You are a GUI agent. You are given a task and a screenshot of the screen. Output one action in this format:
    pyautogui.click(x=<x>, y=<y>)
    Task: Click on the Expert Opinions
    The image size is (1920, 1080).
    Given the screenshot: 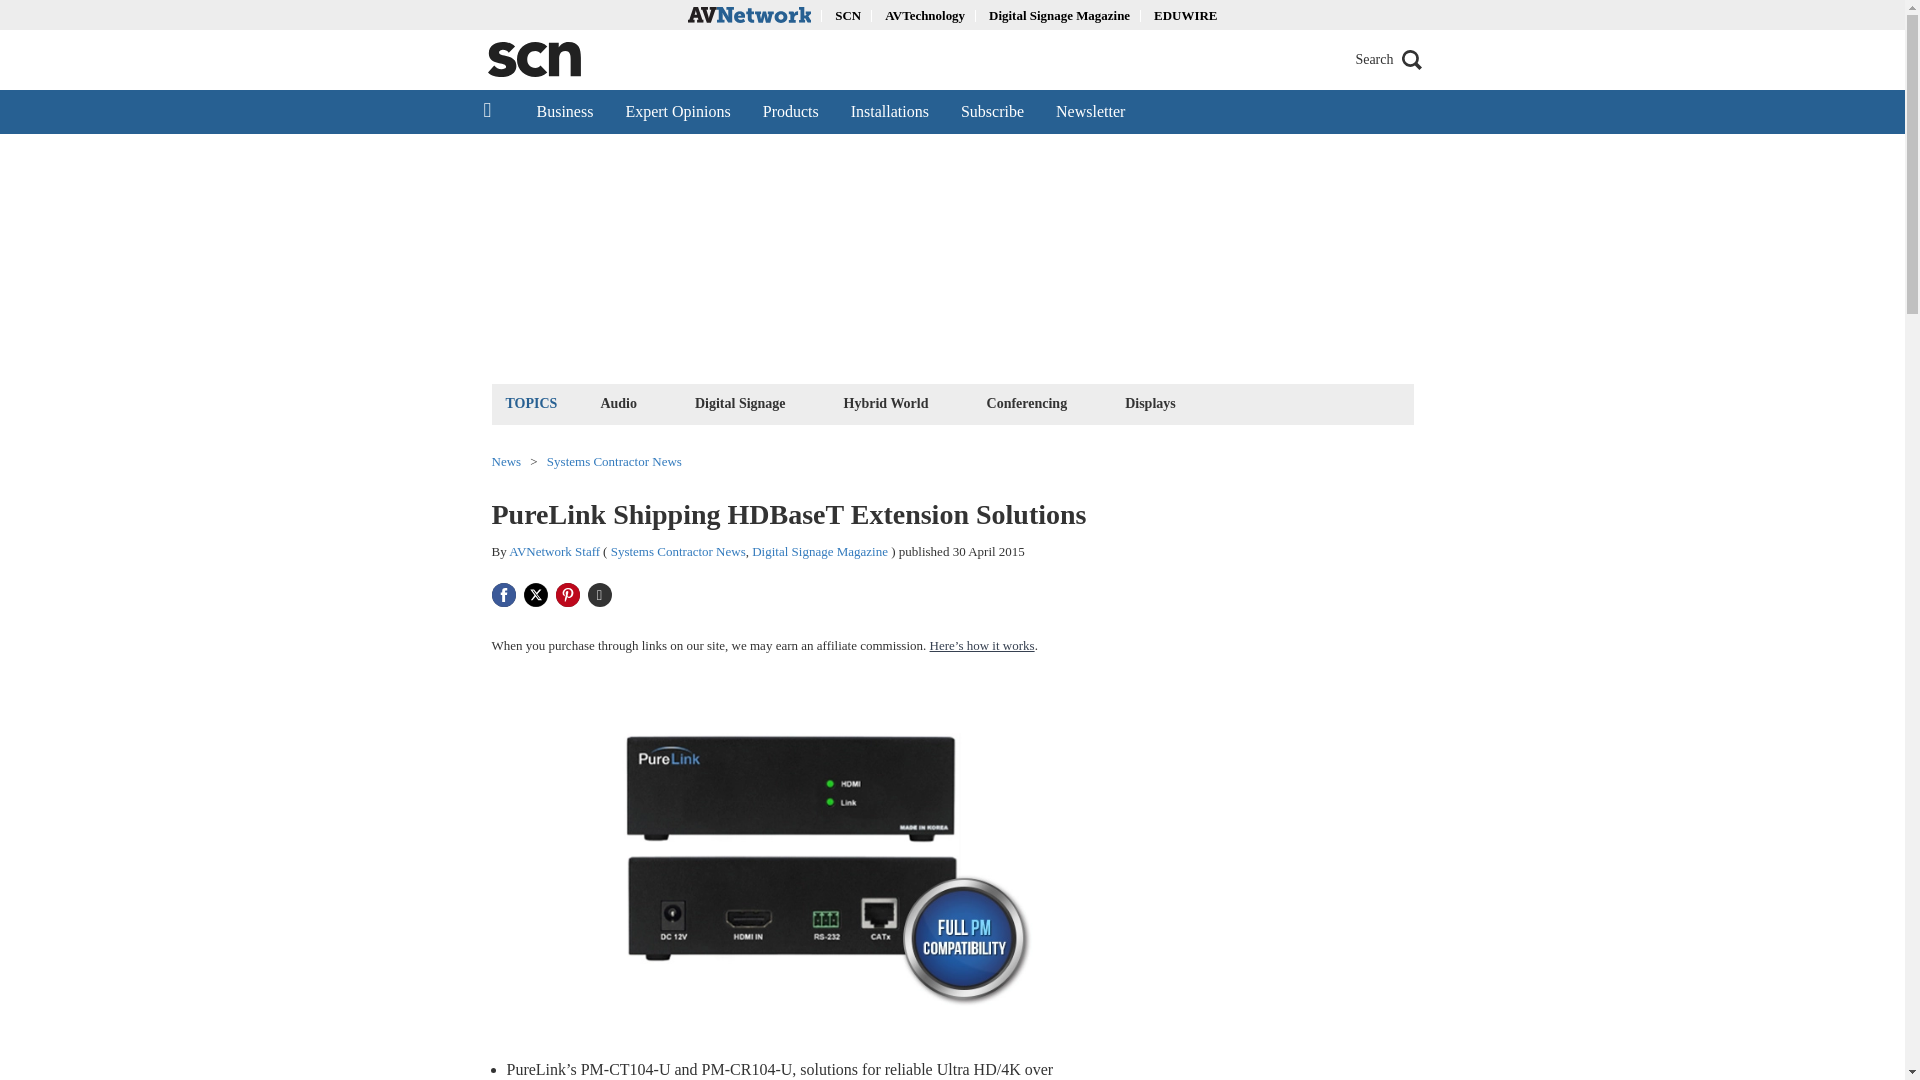 What is the action you would take?
    pyautogui.click(x=677, y=111)
    